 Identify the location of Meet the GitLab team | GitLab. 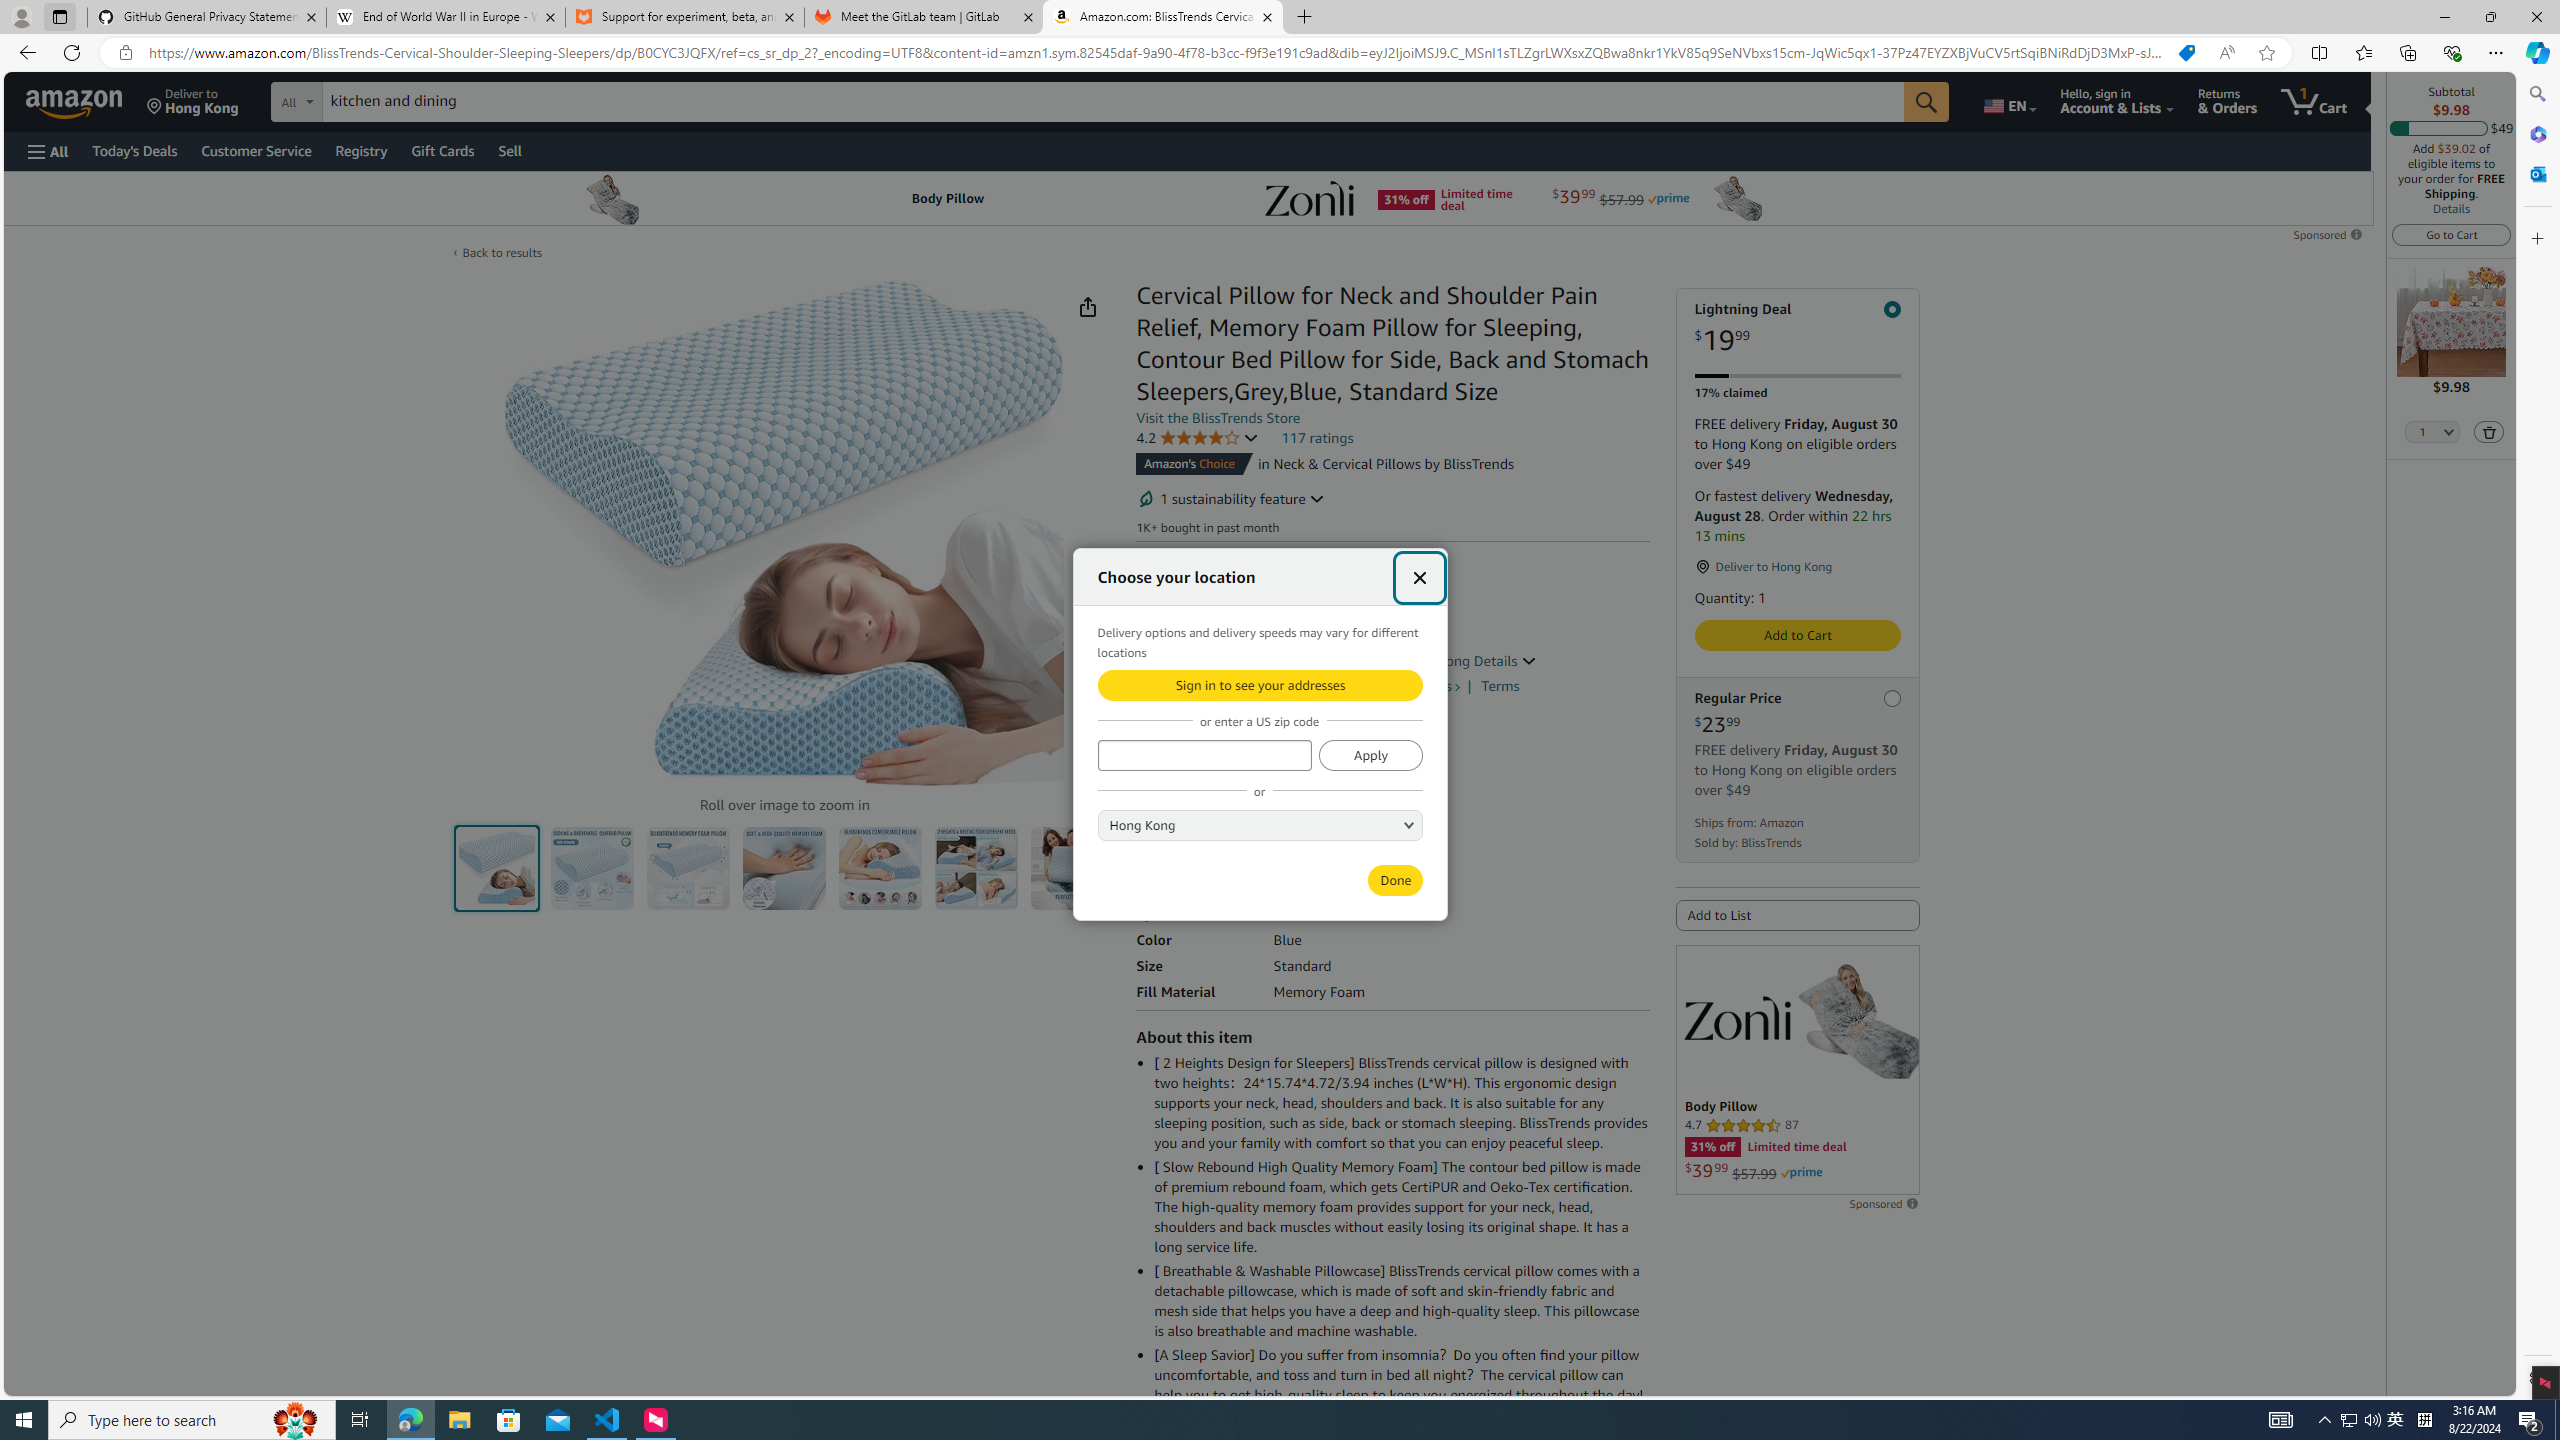
(924, 17).